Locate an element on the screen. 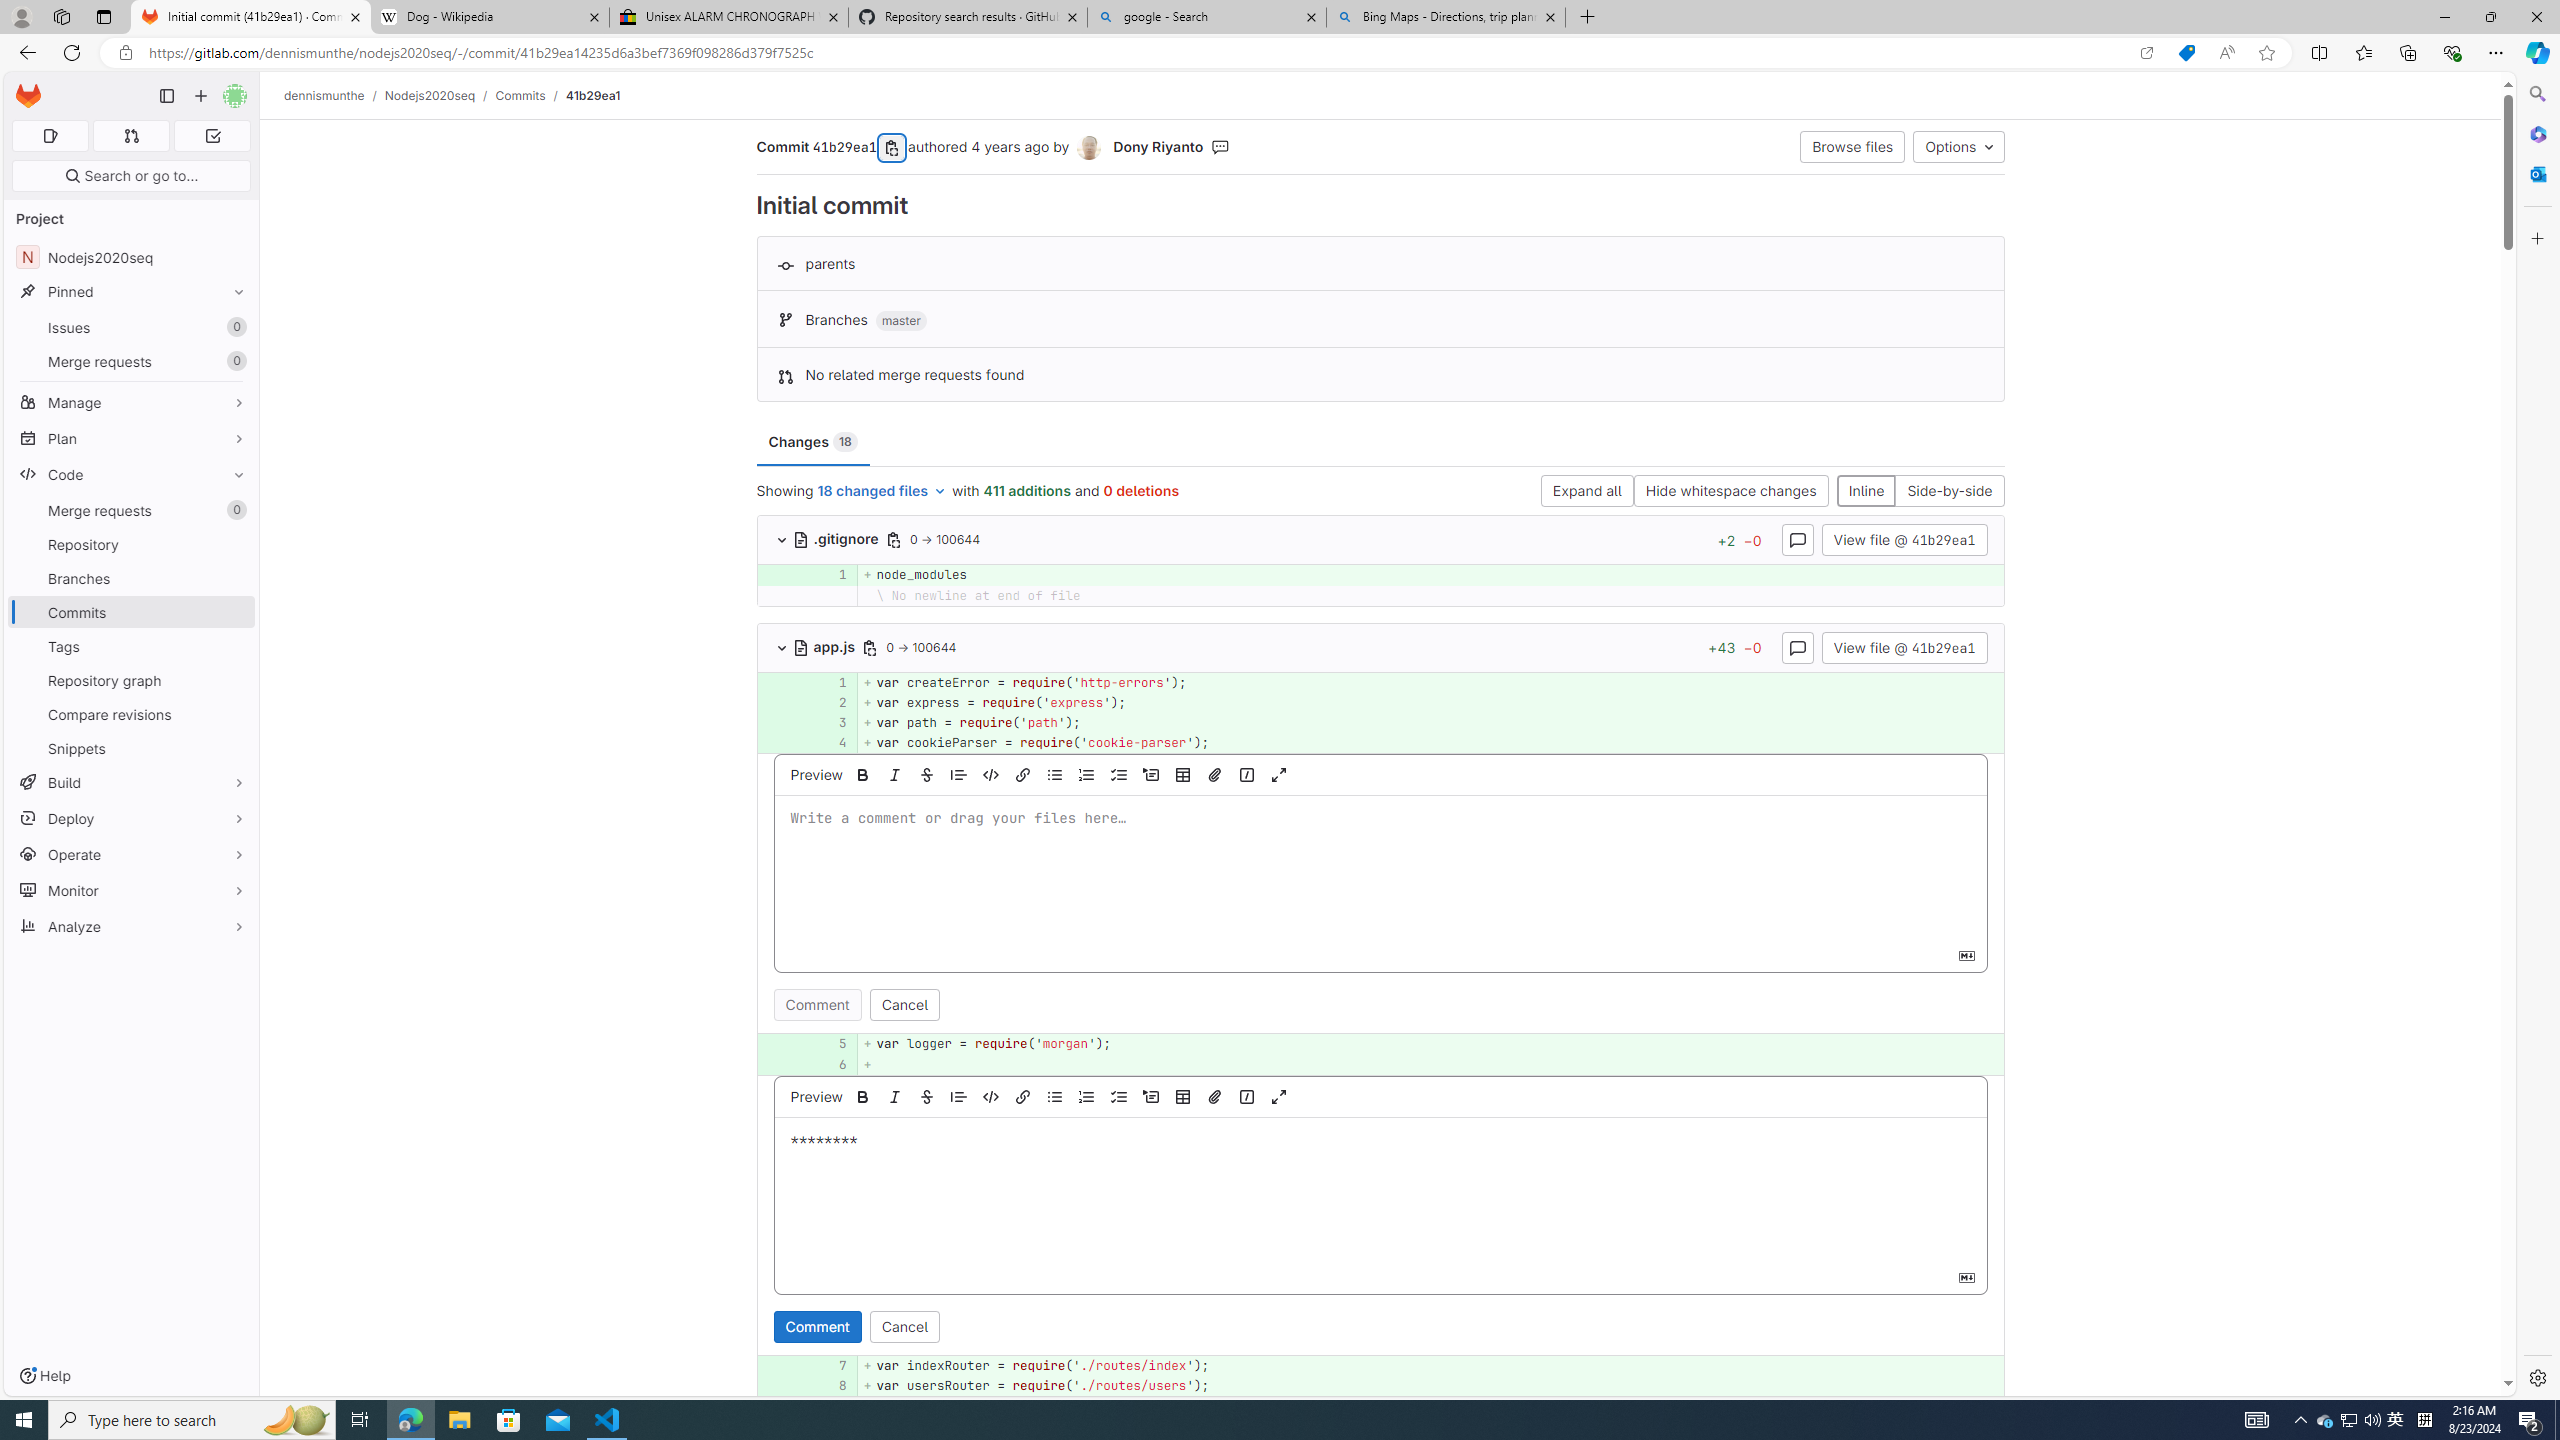 Image resolution: width=2560 pixels, height=1440 pixels. Assigned issues 0 is located at coordinates (50, 136).